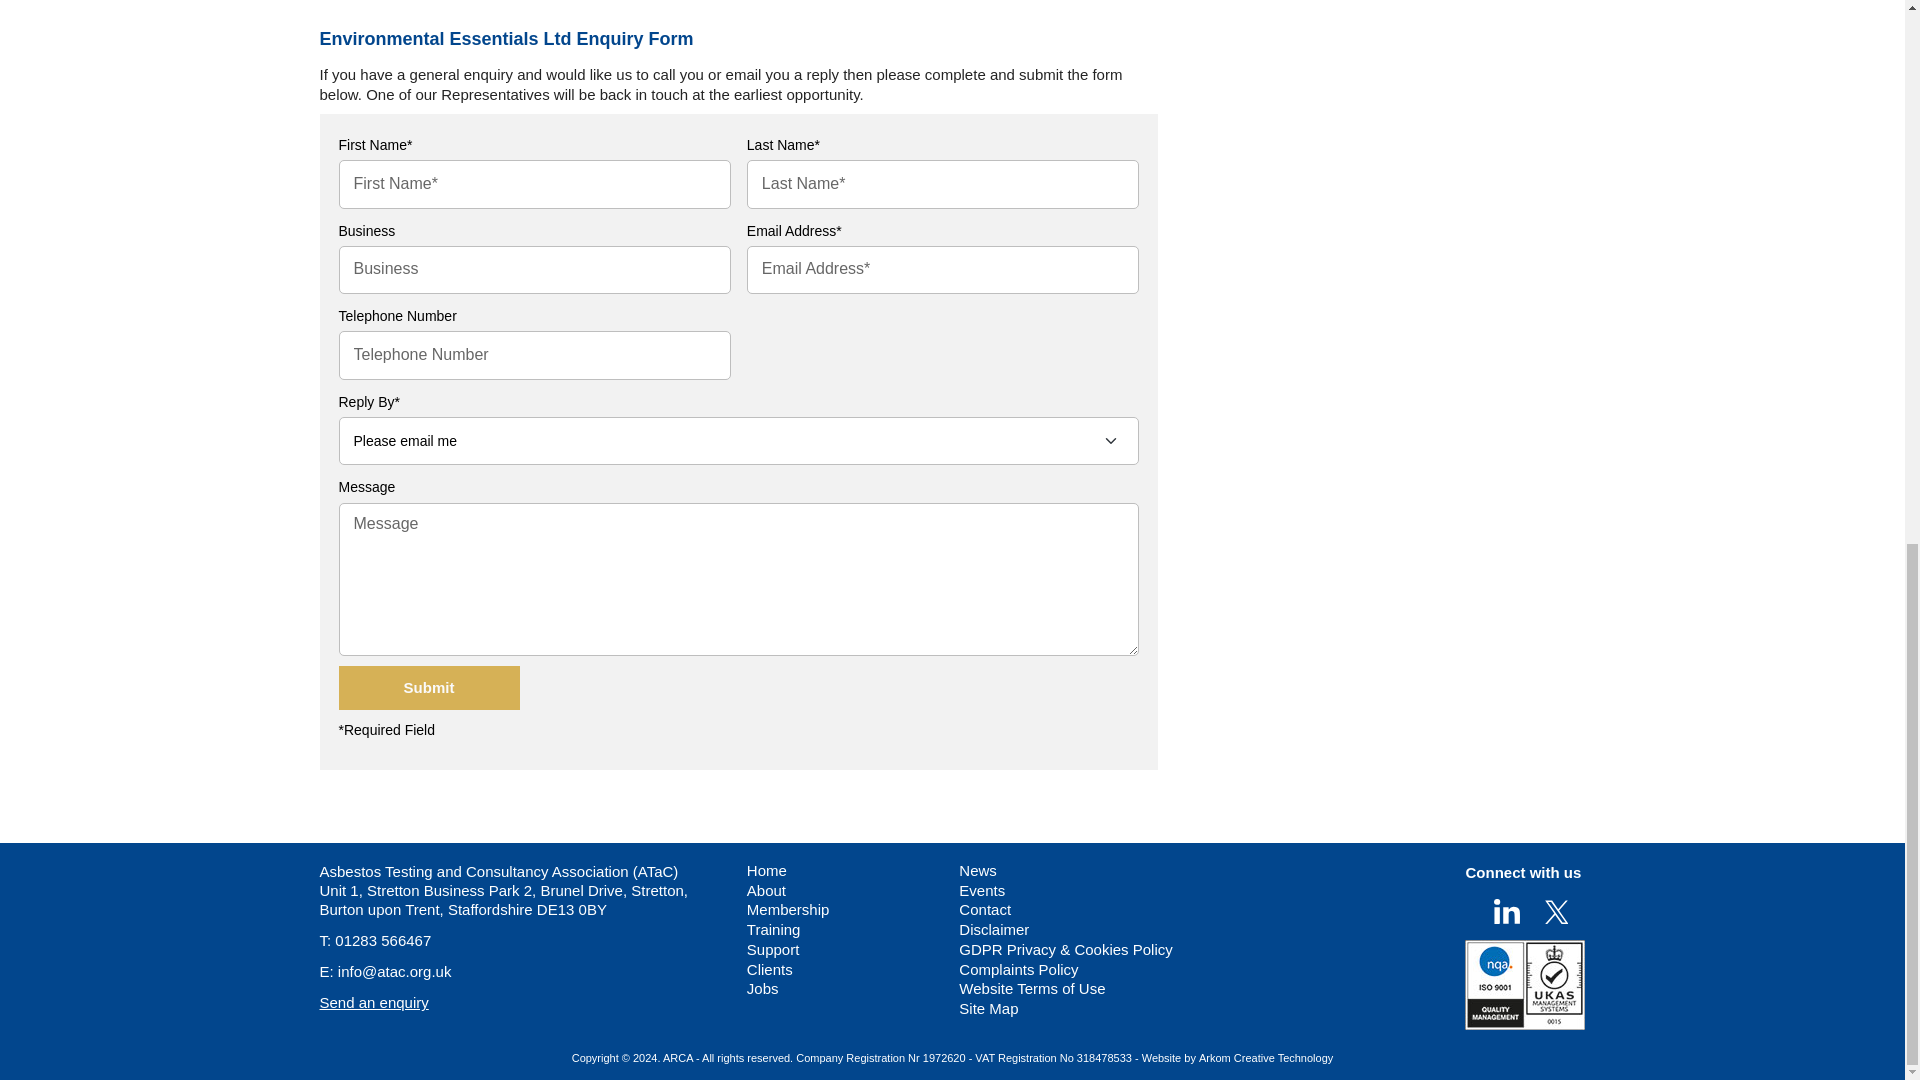 This screenshot has width=1920, height=1080. I want to click on Email us at:01283 566467, so click(382, 940).